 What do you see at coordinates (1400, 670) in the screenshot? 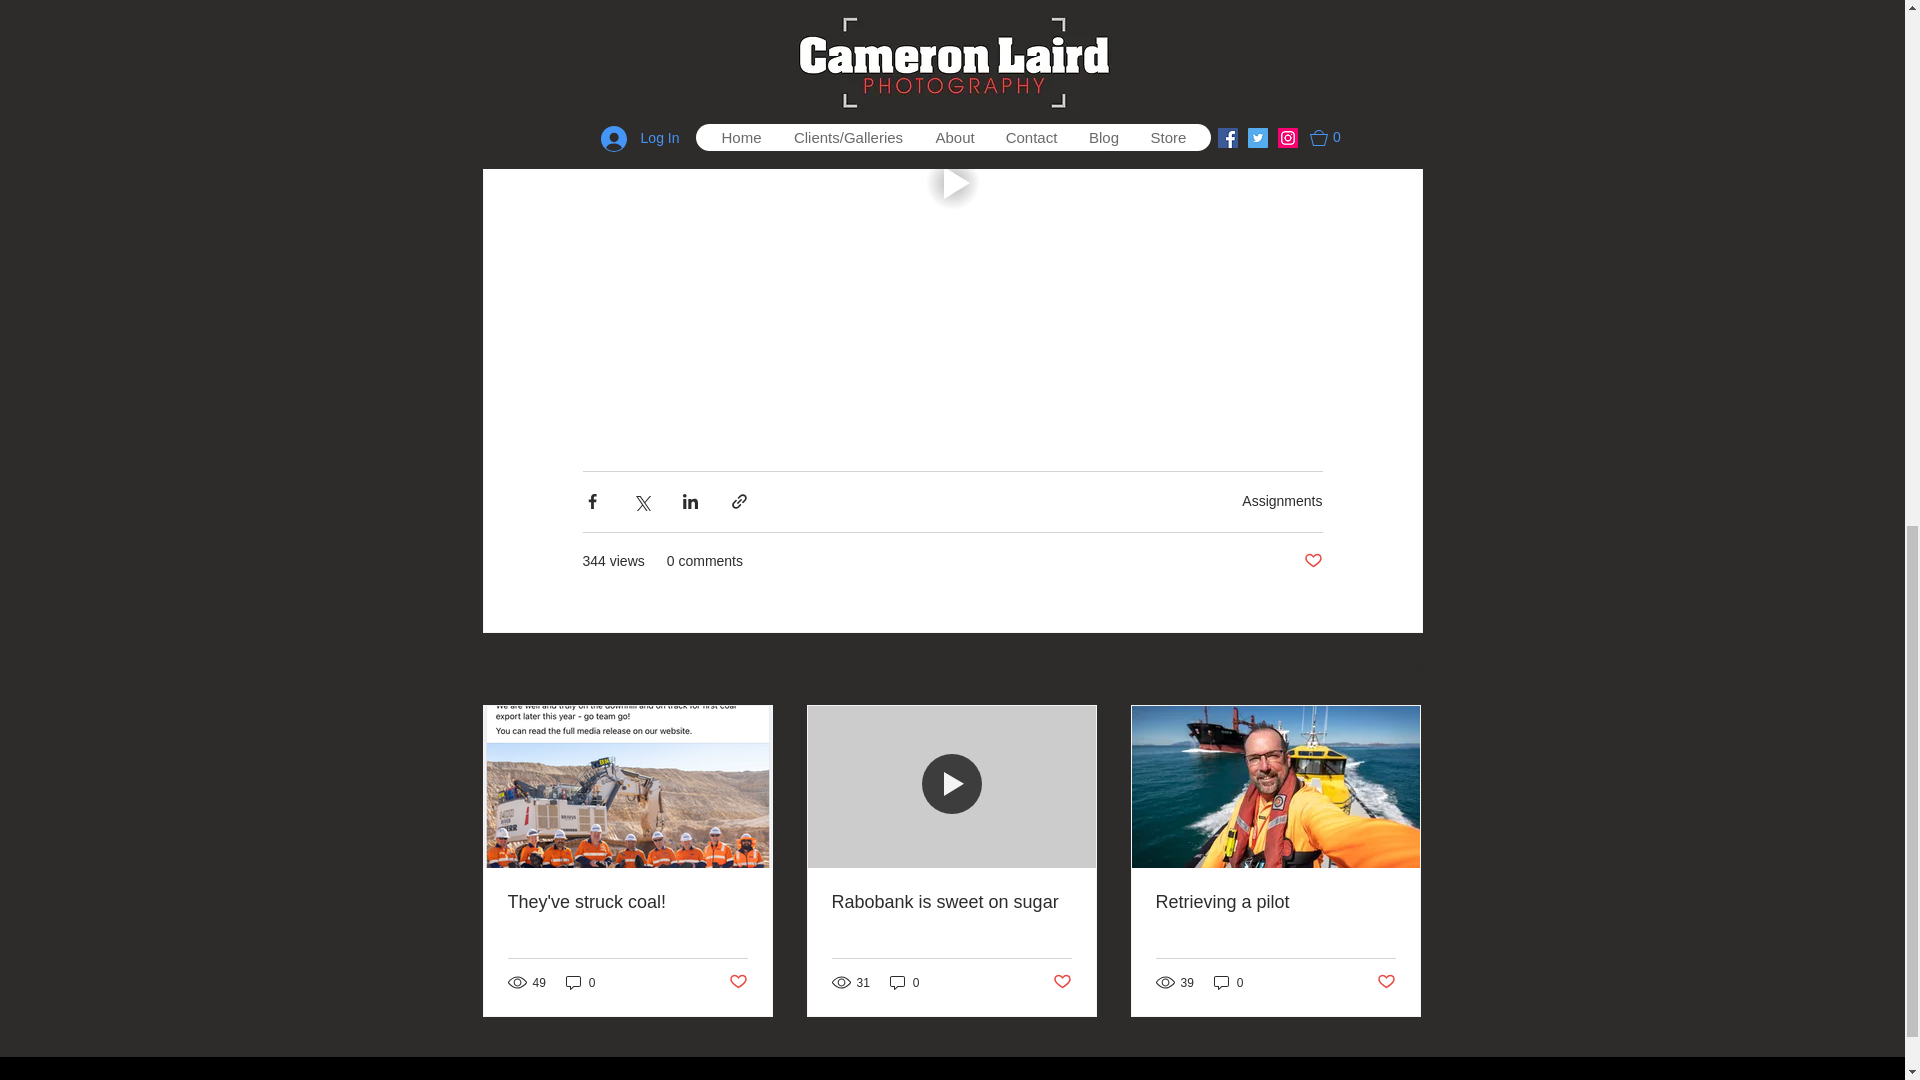
I see `See All` at bounding box center [1400, 670].